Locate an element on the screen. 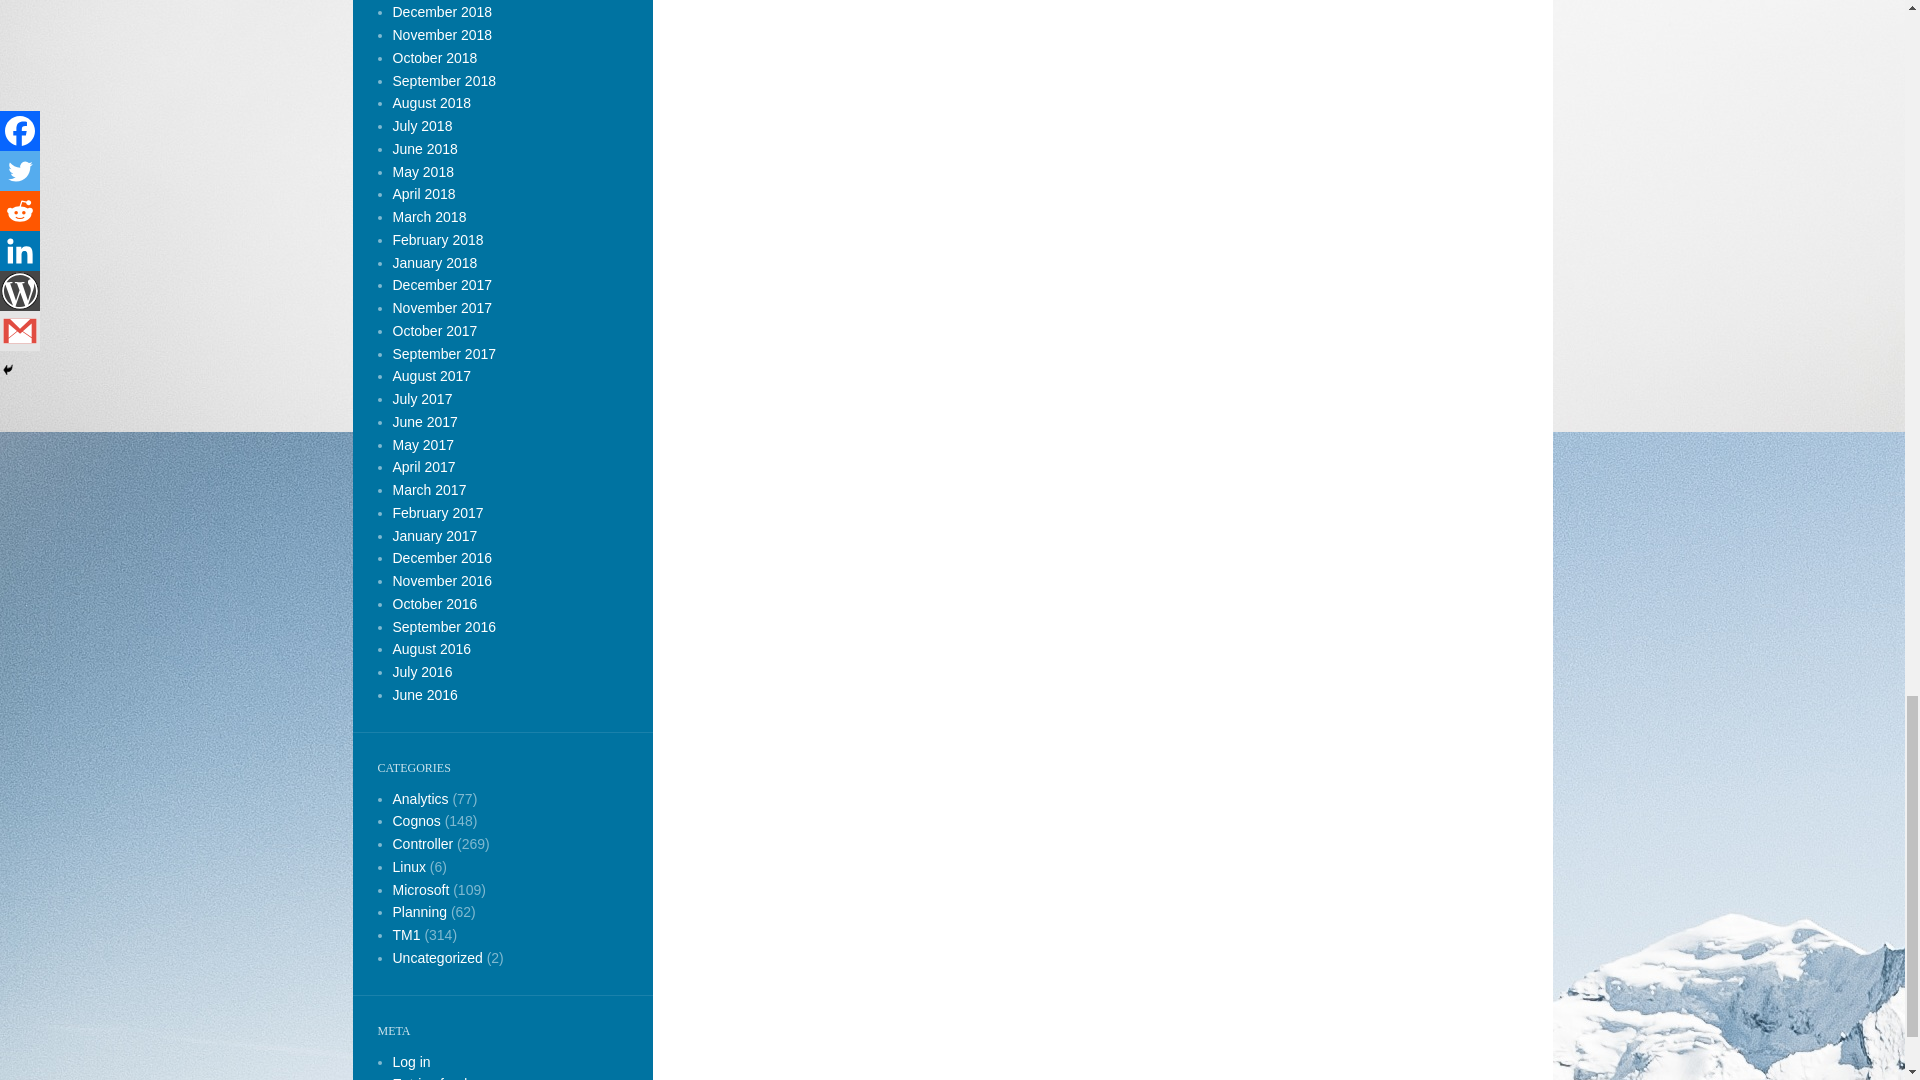 This screenshot has height=1080, width=1920. Information about Cognos Planning is located at coordinates (419, 912).